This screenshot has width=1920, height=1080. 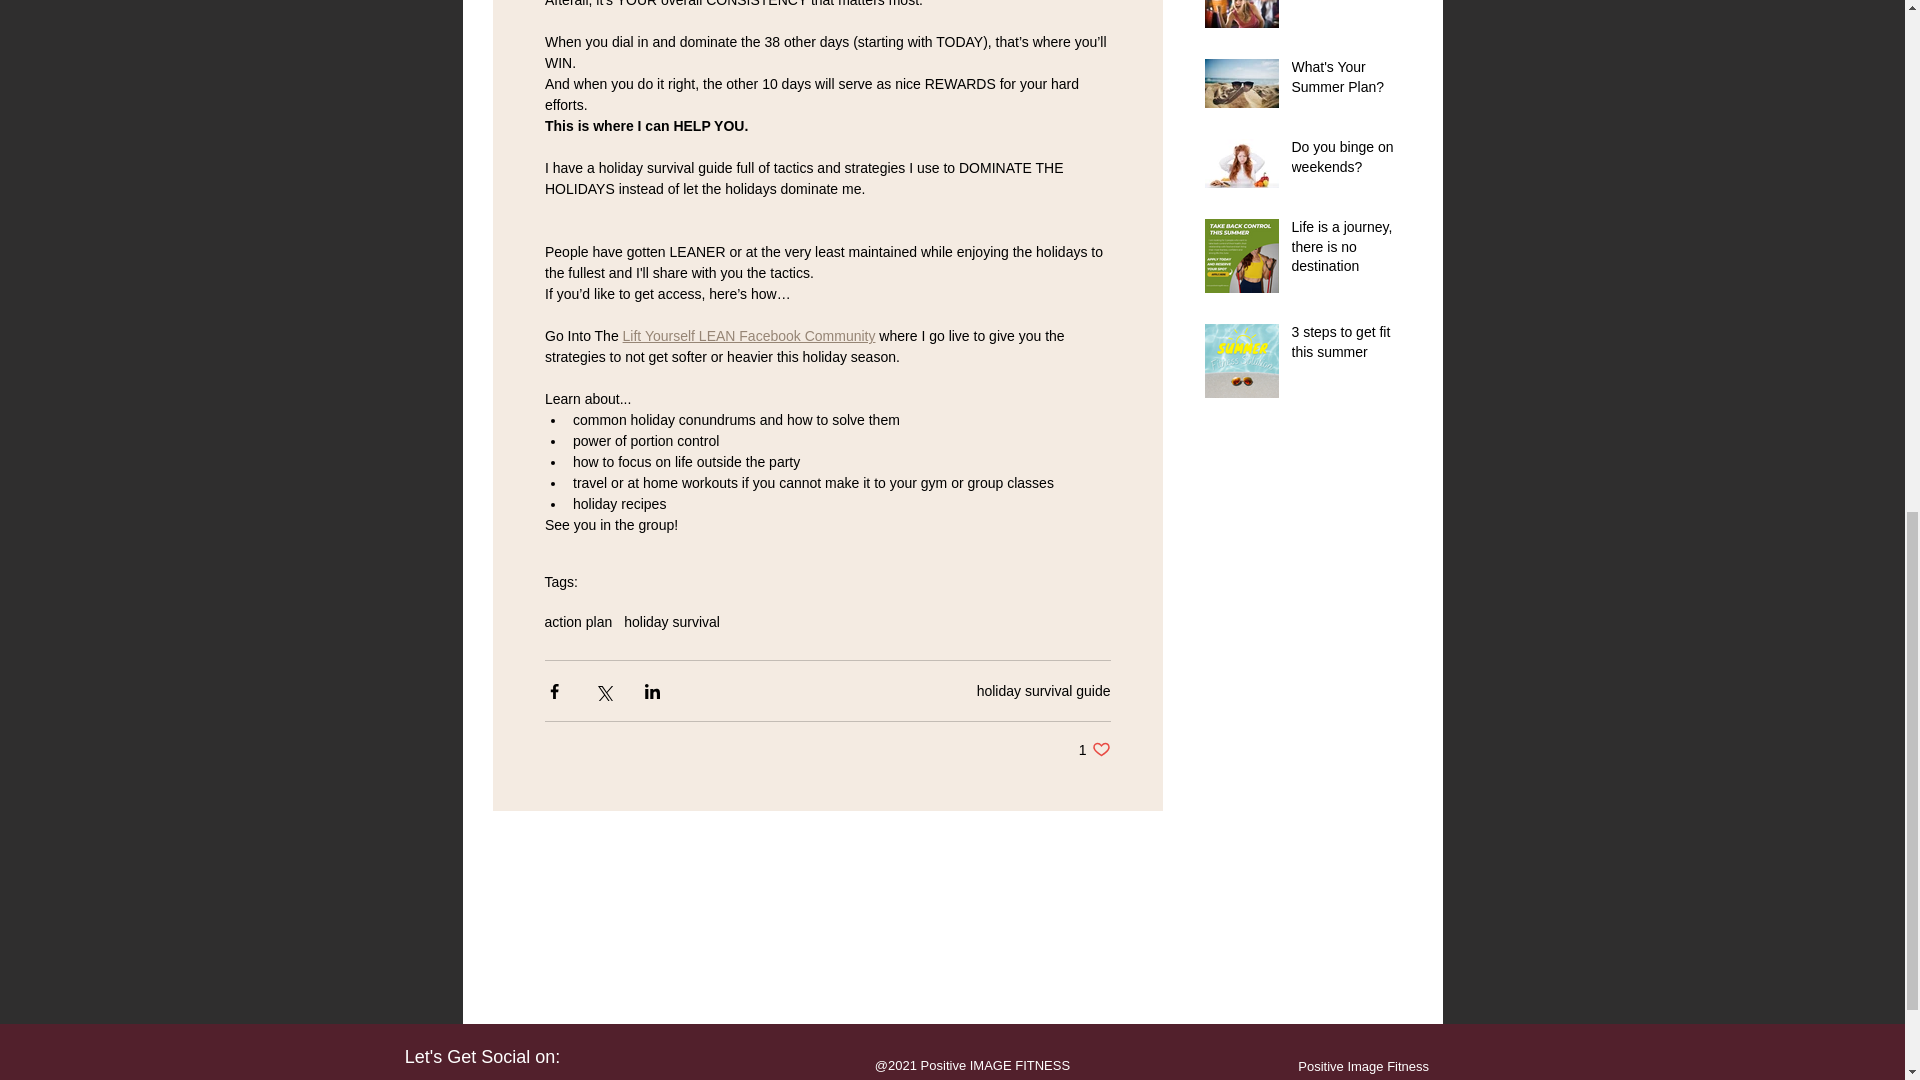 I want to click on 3 steps to get fit this summer, so click(x=672, y=622).